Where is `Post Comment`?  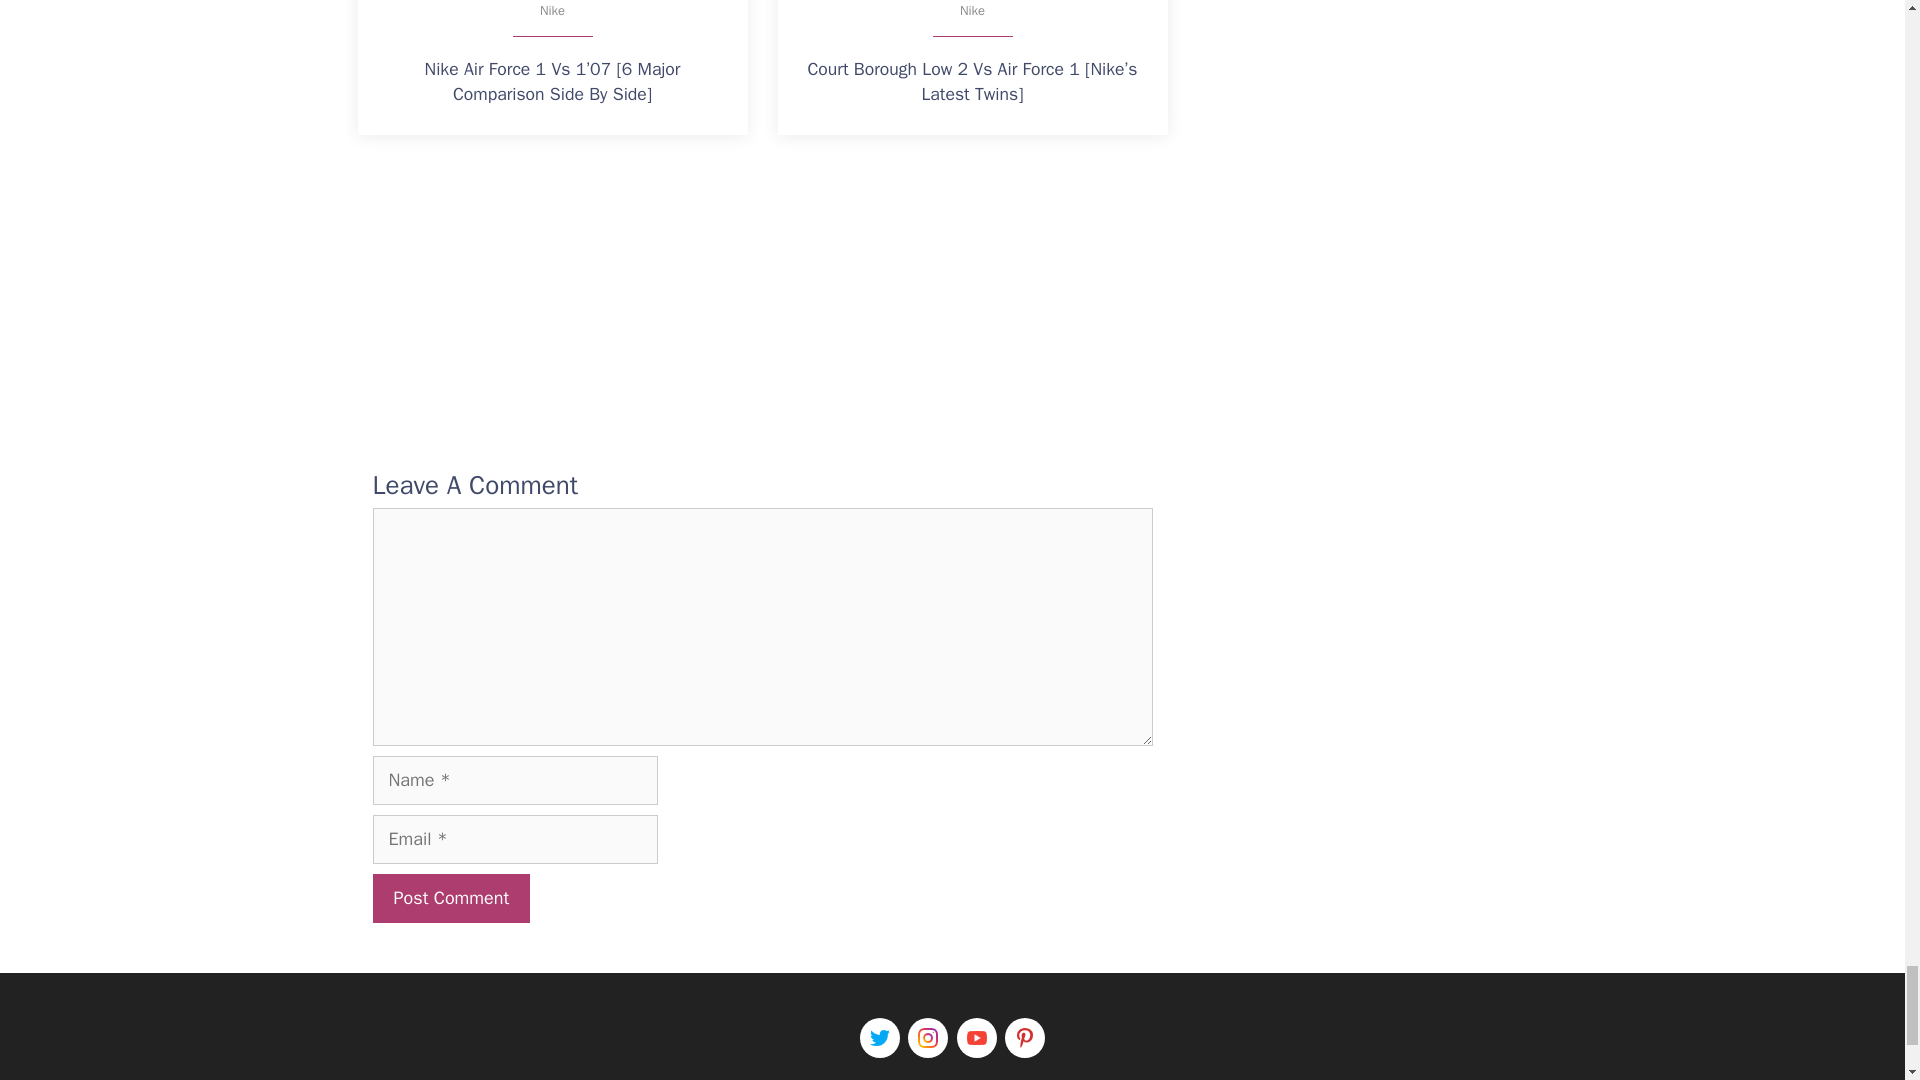 Post Comment is located at coordinates (450, 898).